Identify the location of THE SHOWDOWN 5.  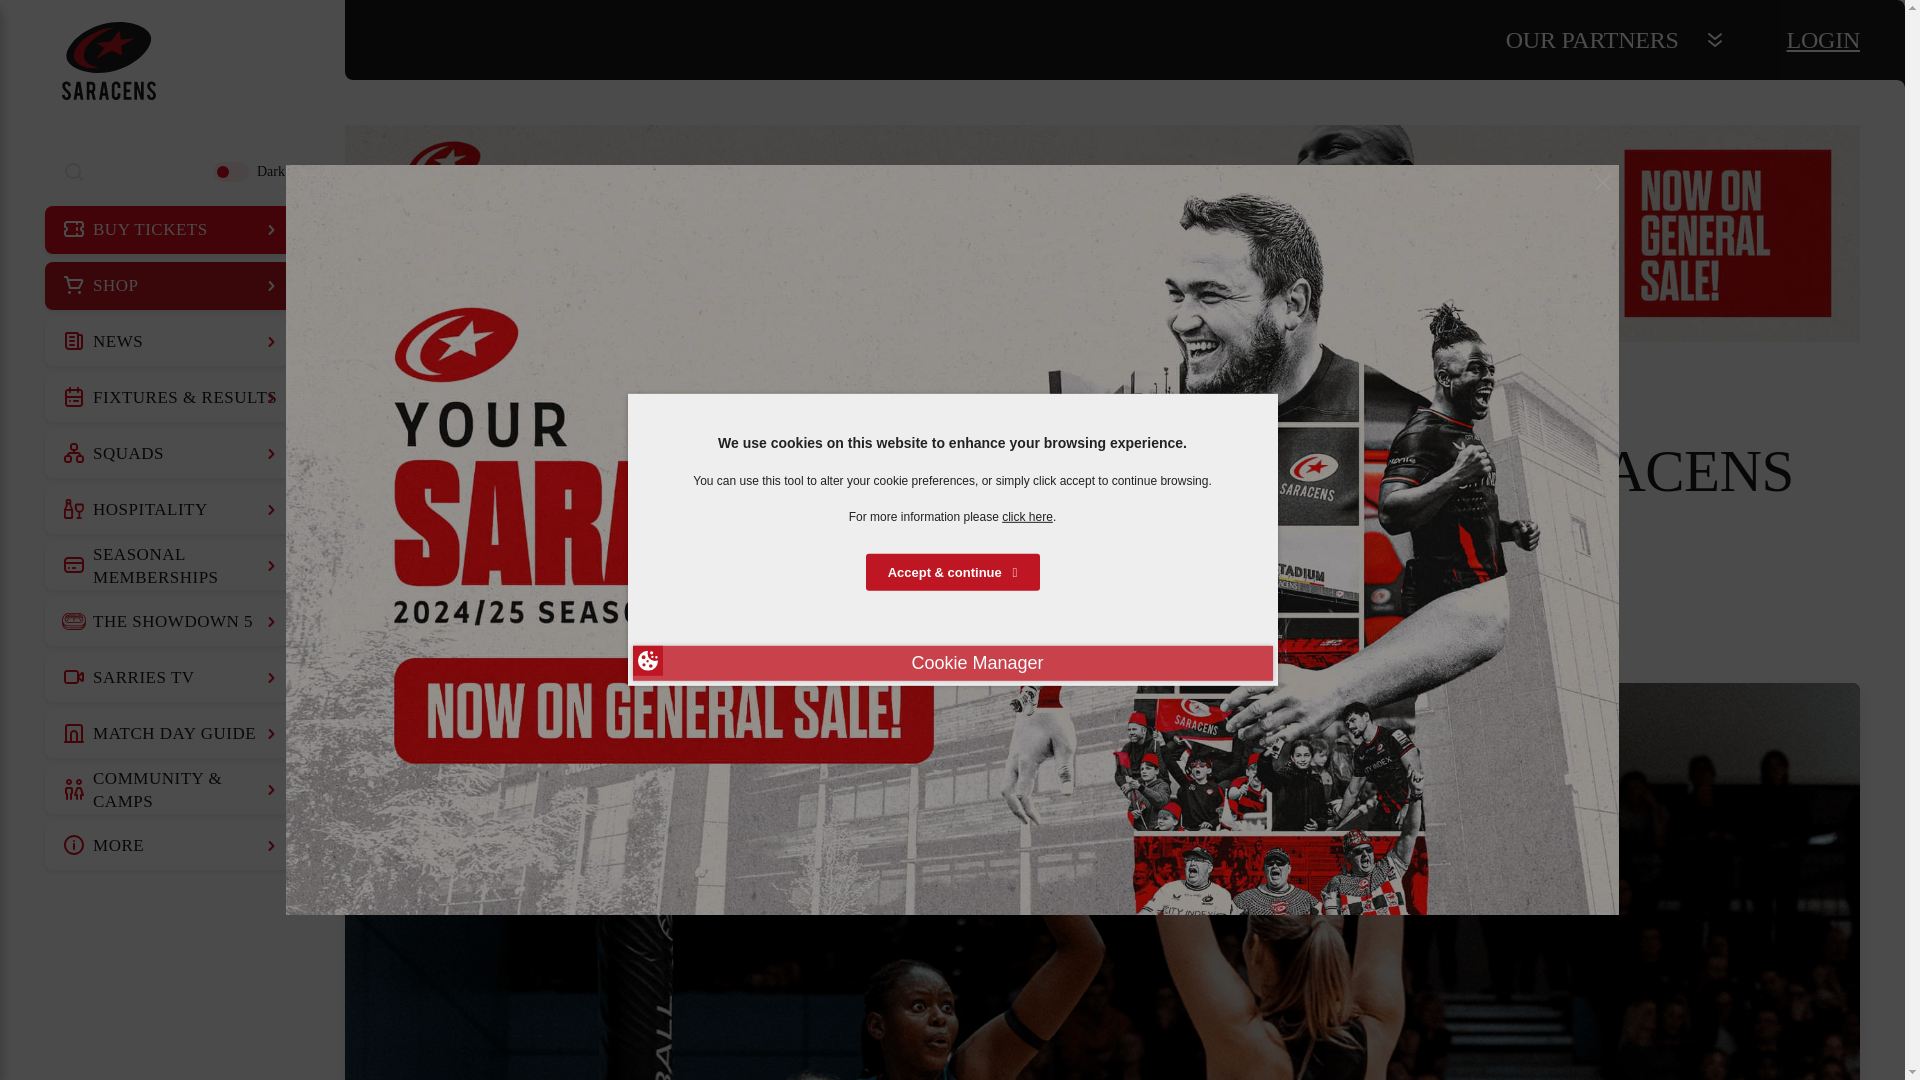
(172, 622).